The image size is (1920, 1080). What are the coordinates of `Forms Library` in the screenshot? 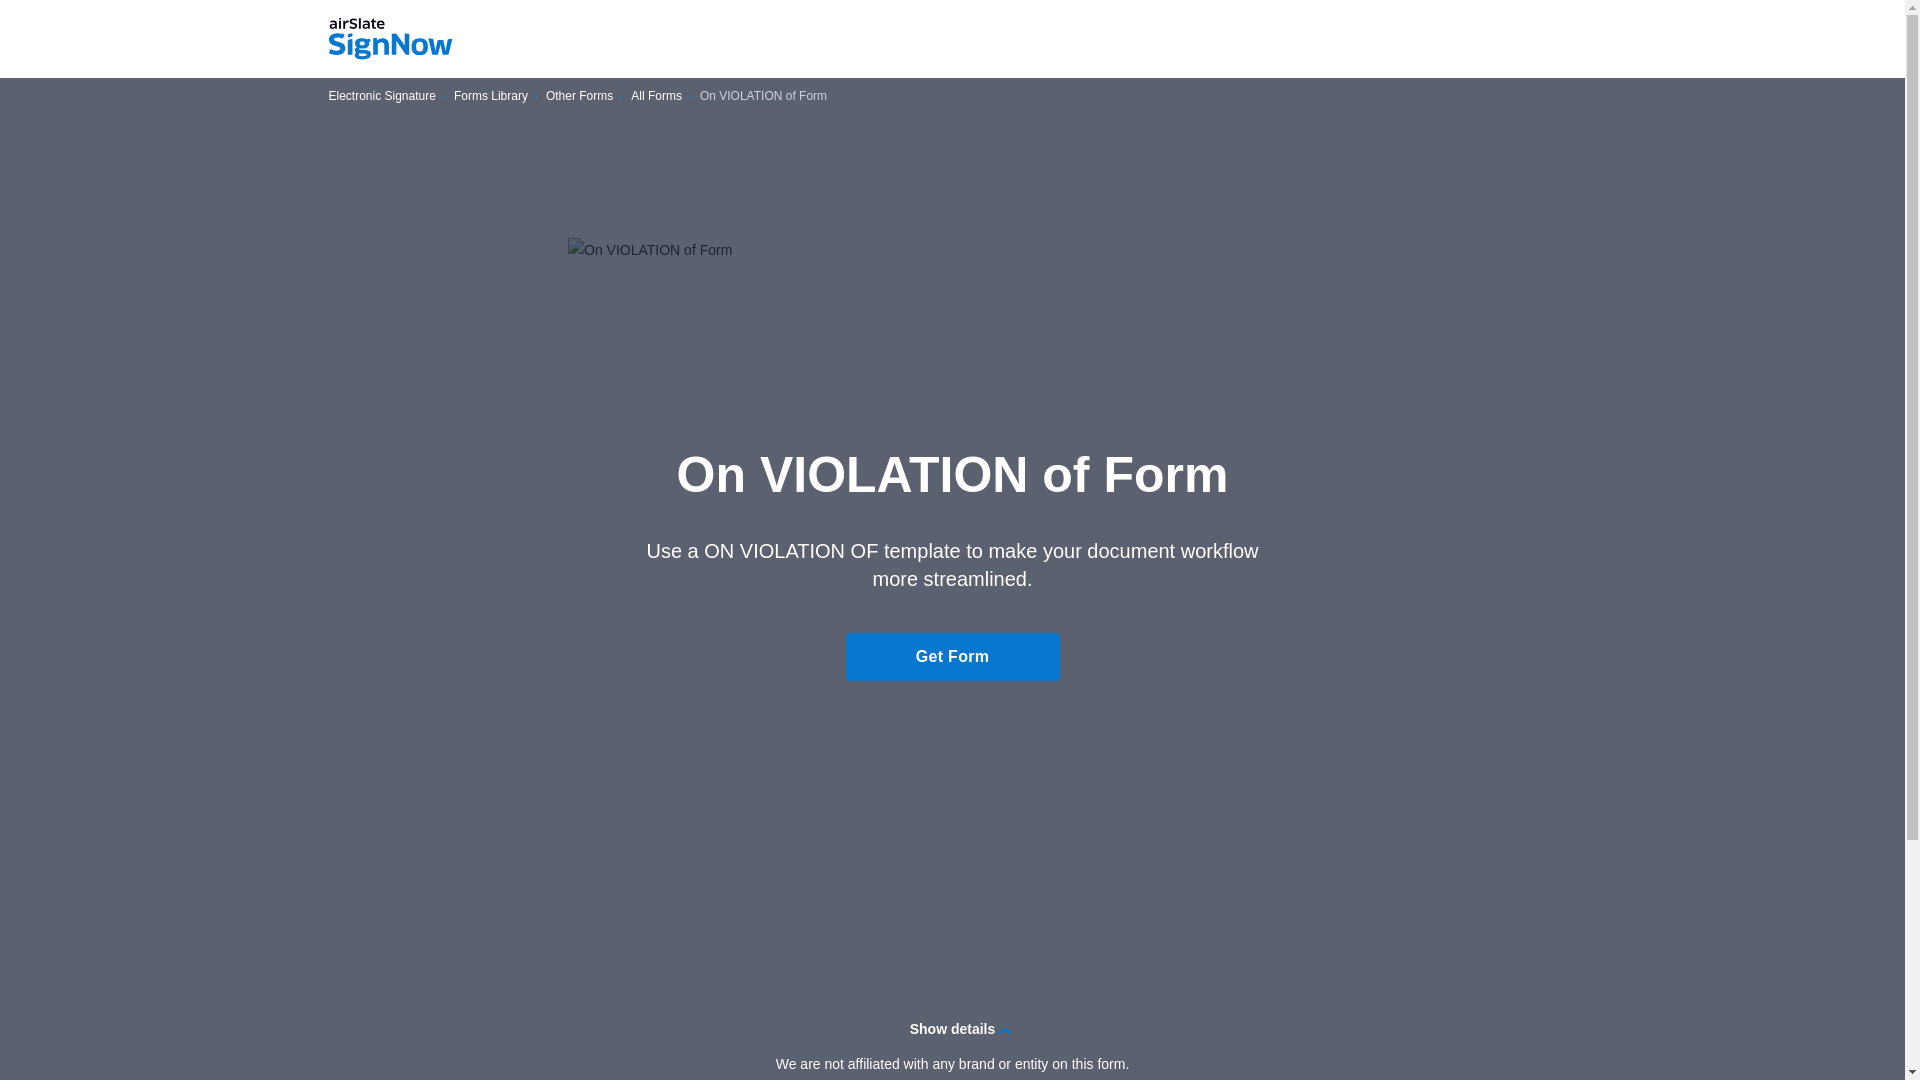 It's located at (490, 96).